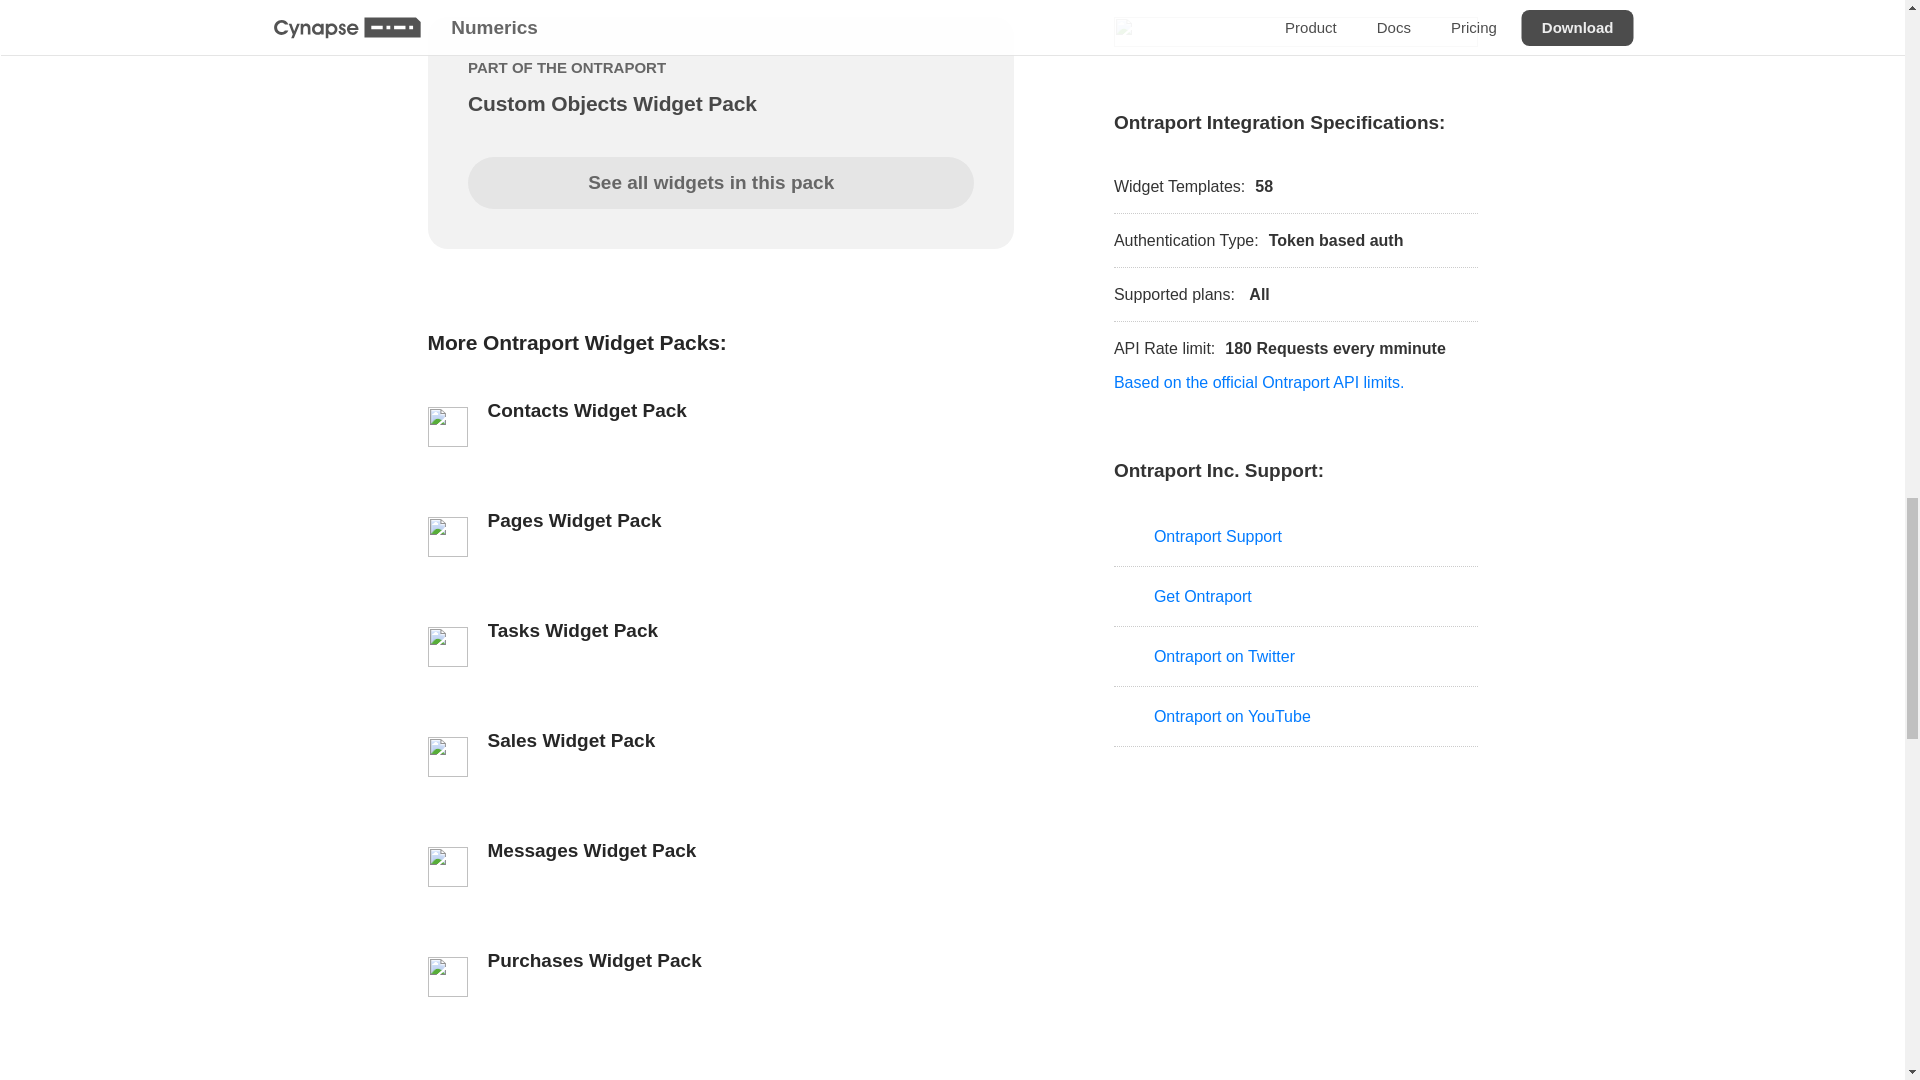  What do you see at coordinates (720, 642) in the screenshot?
I see `Tasks Widget Pack` at bounding box center [720, 642].